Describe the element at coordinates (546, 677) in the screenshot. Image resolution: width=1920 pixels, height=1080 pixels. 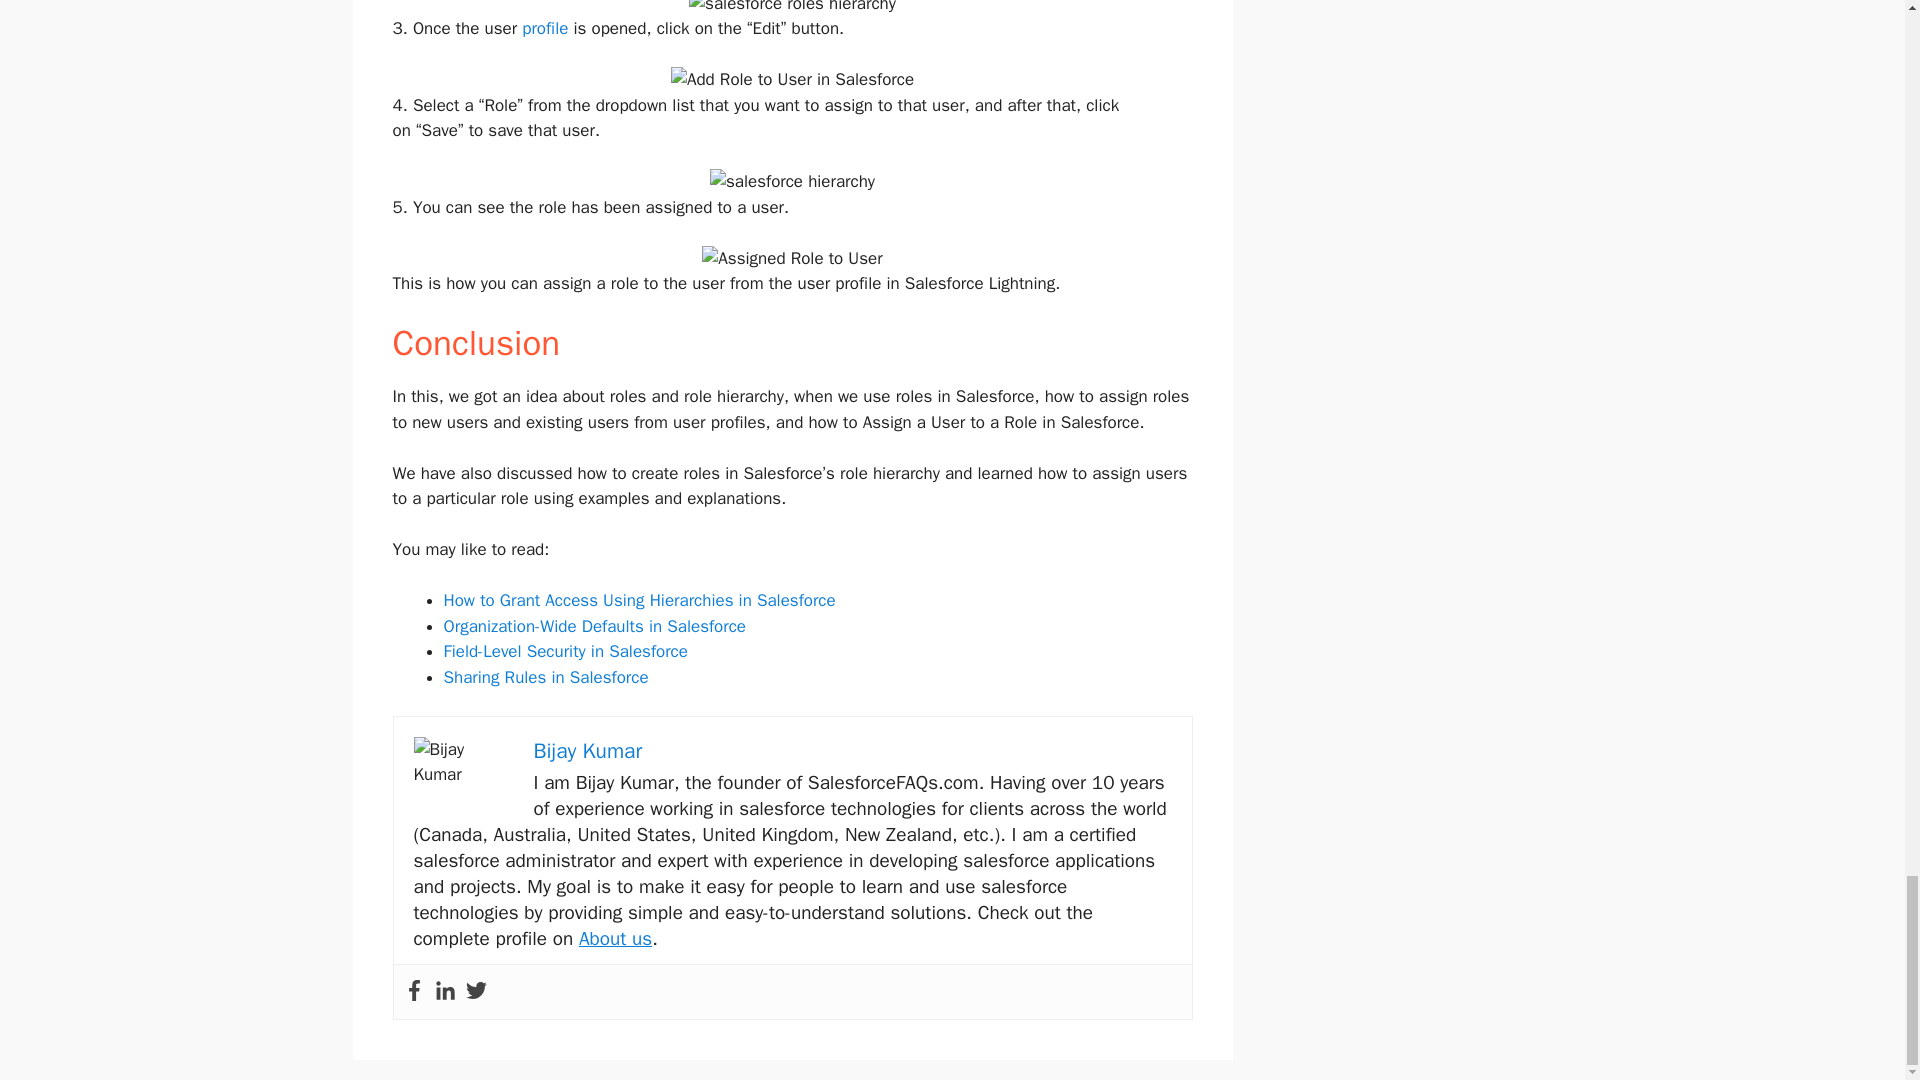
I see `Sharing Rules in Salesforce` at that location.